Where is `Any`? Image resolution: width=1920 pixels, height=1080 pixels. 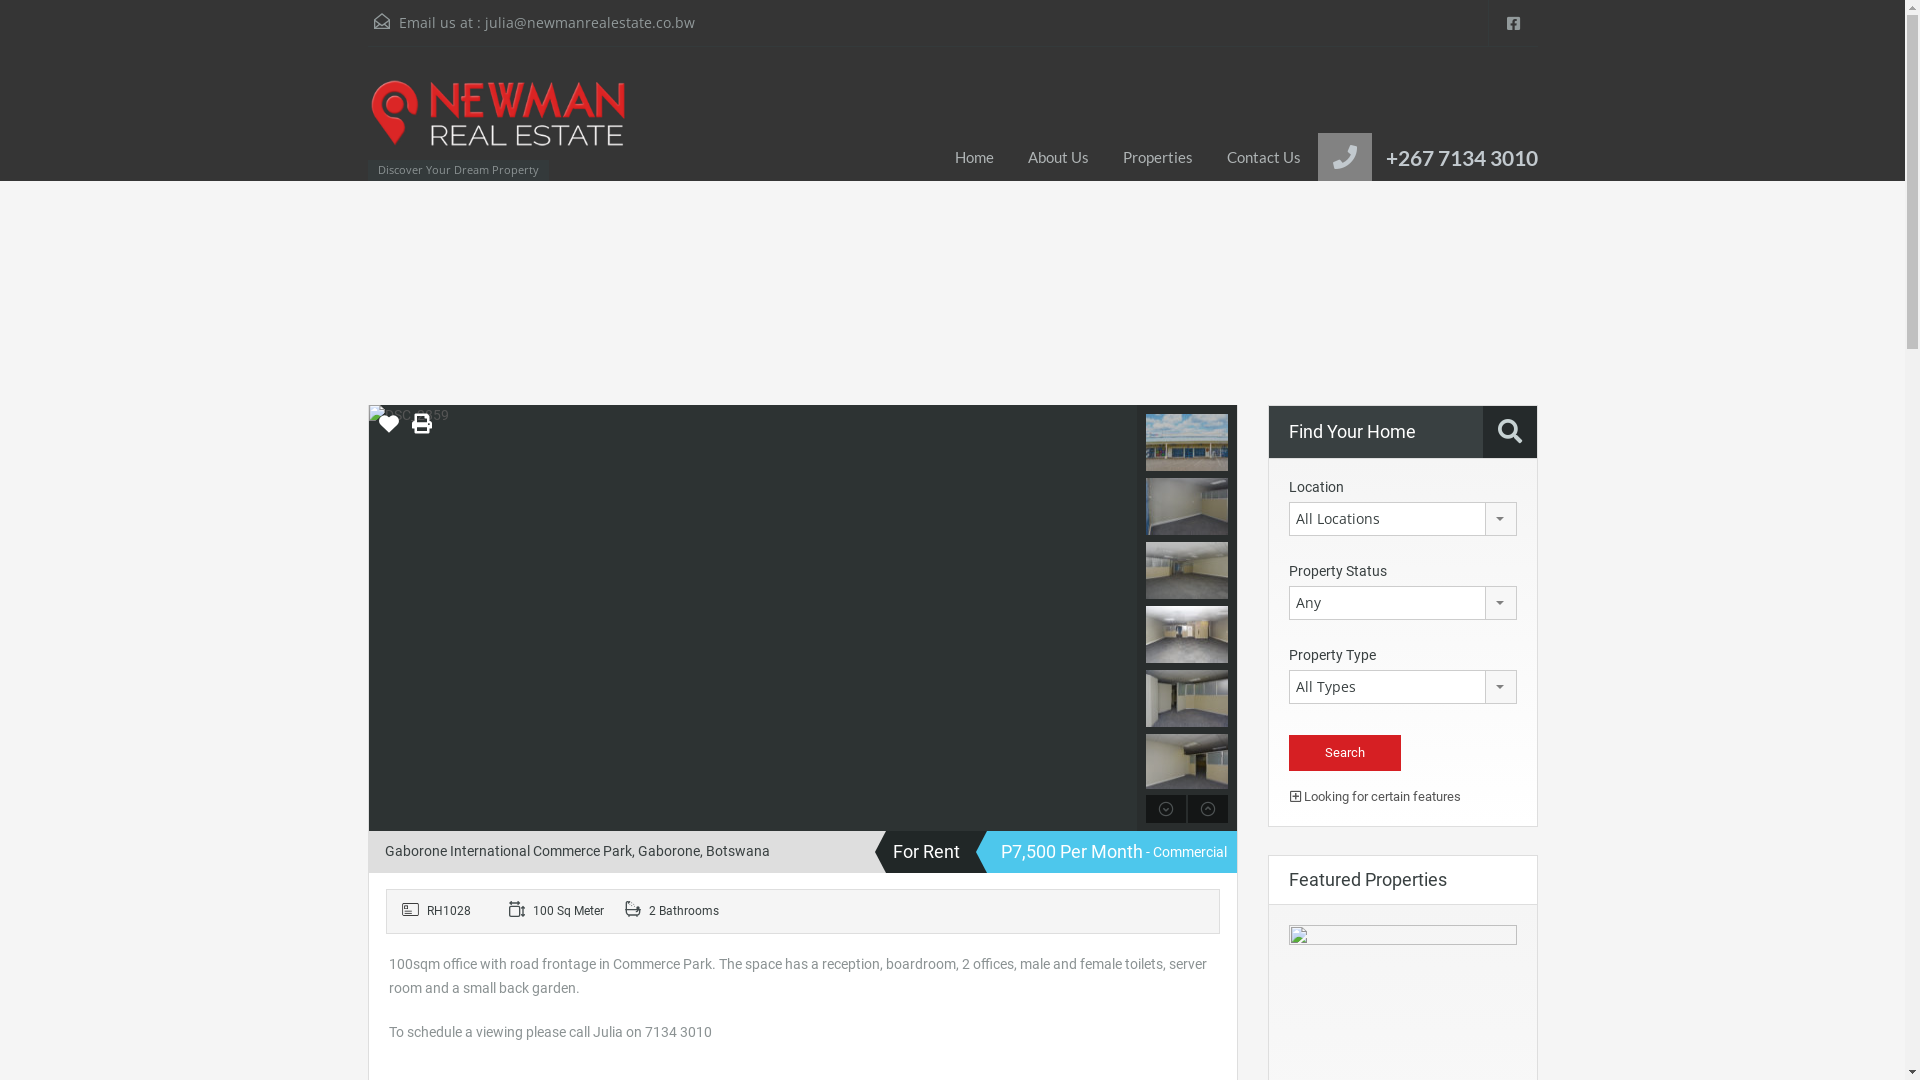 Any is located at coordinates (1402, 603).